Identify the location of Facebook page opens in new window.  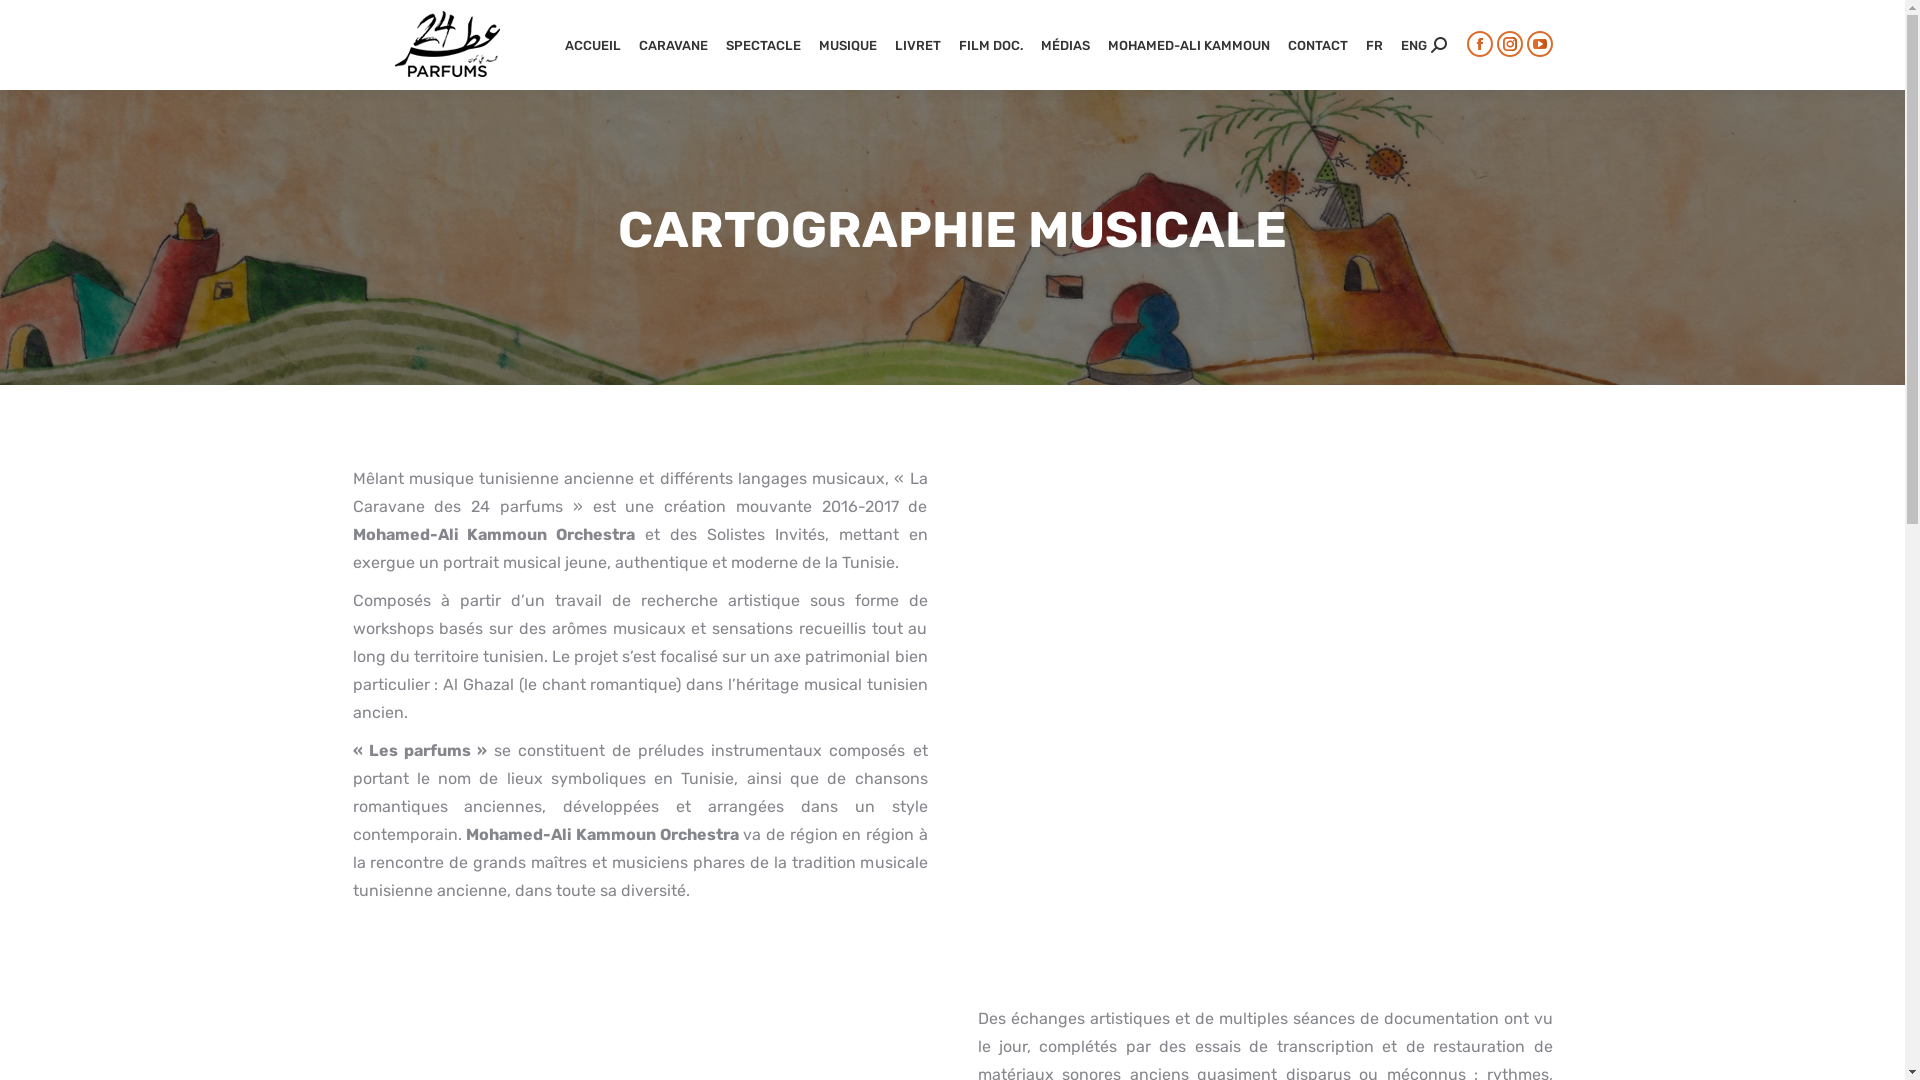
(1479, 43).